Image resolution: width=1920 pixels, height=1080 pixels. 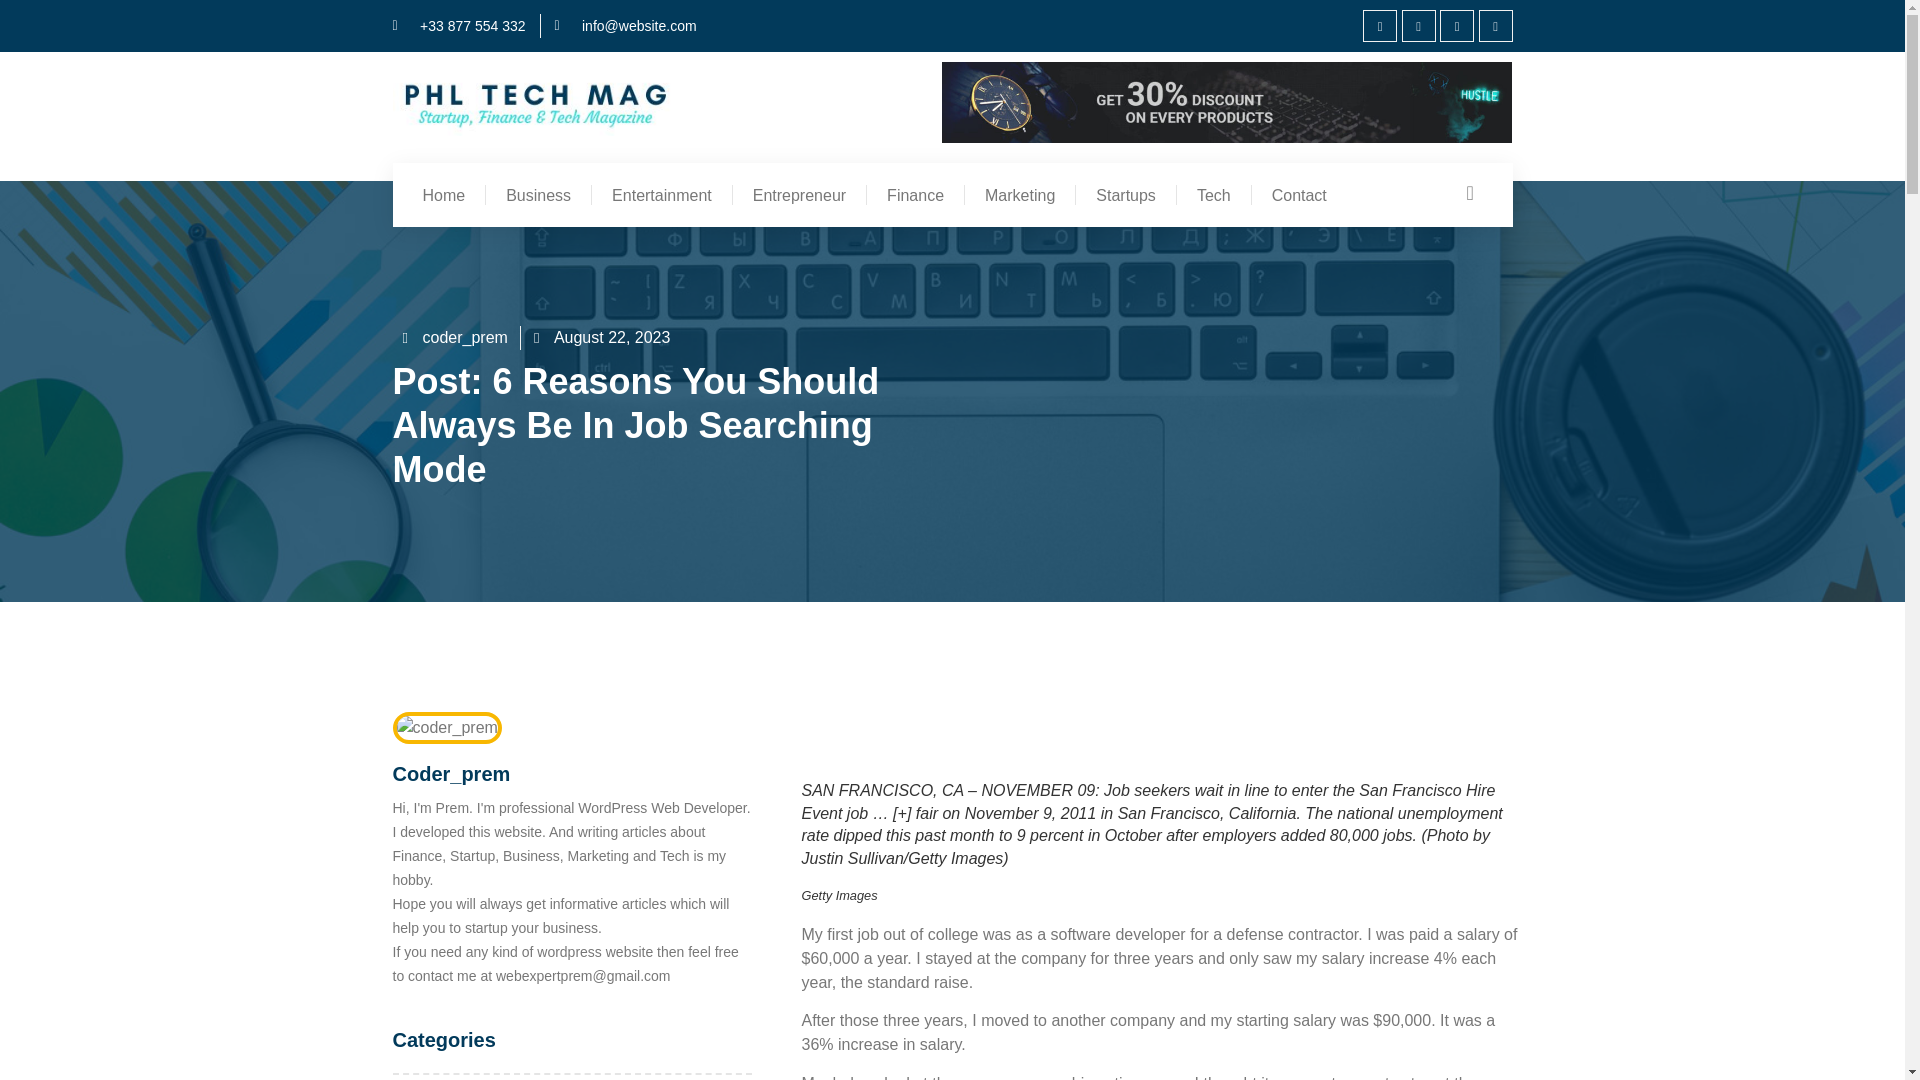 I want to click on August 22, 2023, so click(x=602, y=338).